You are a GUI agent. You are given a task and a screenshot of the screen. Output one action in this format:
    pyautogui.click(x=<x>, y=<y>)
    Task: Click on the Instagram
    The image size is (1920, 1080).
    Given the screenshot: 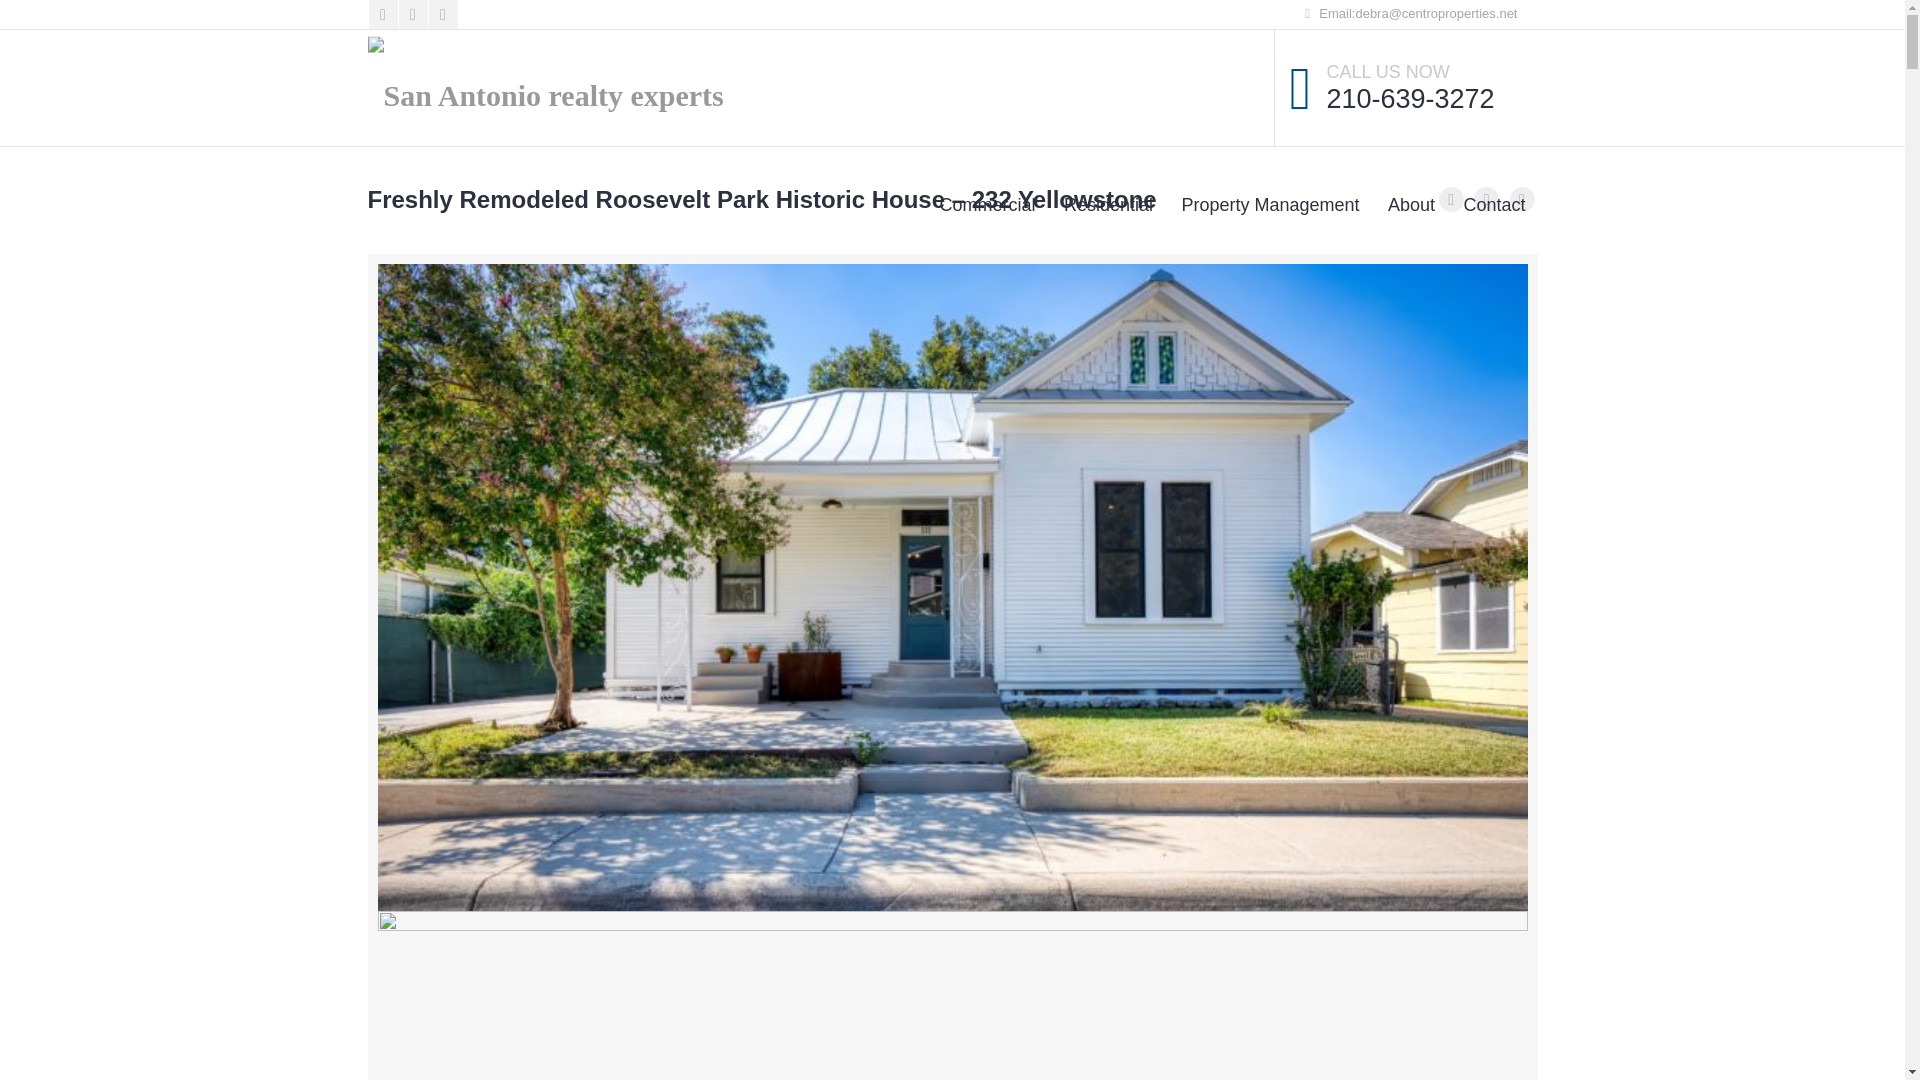 What is the action you would take?
    pyautogui.click(x=442, y=14)
    